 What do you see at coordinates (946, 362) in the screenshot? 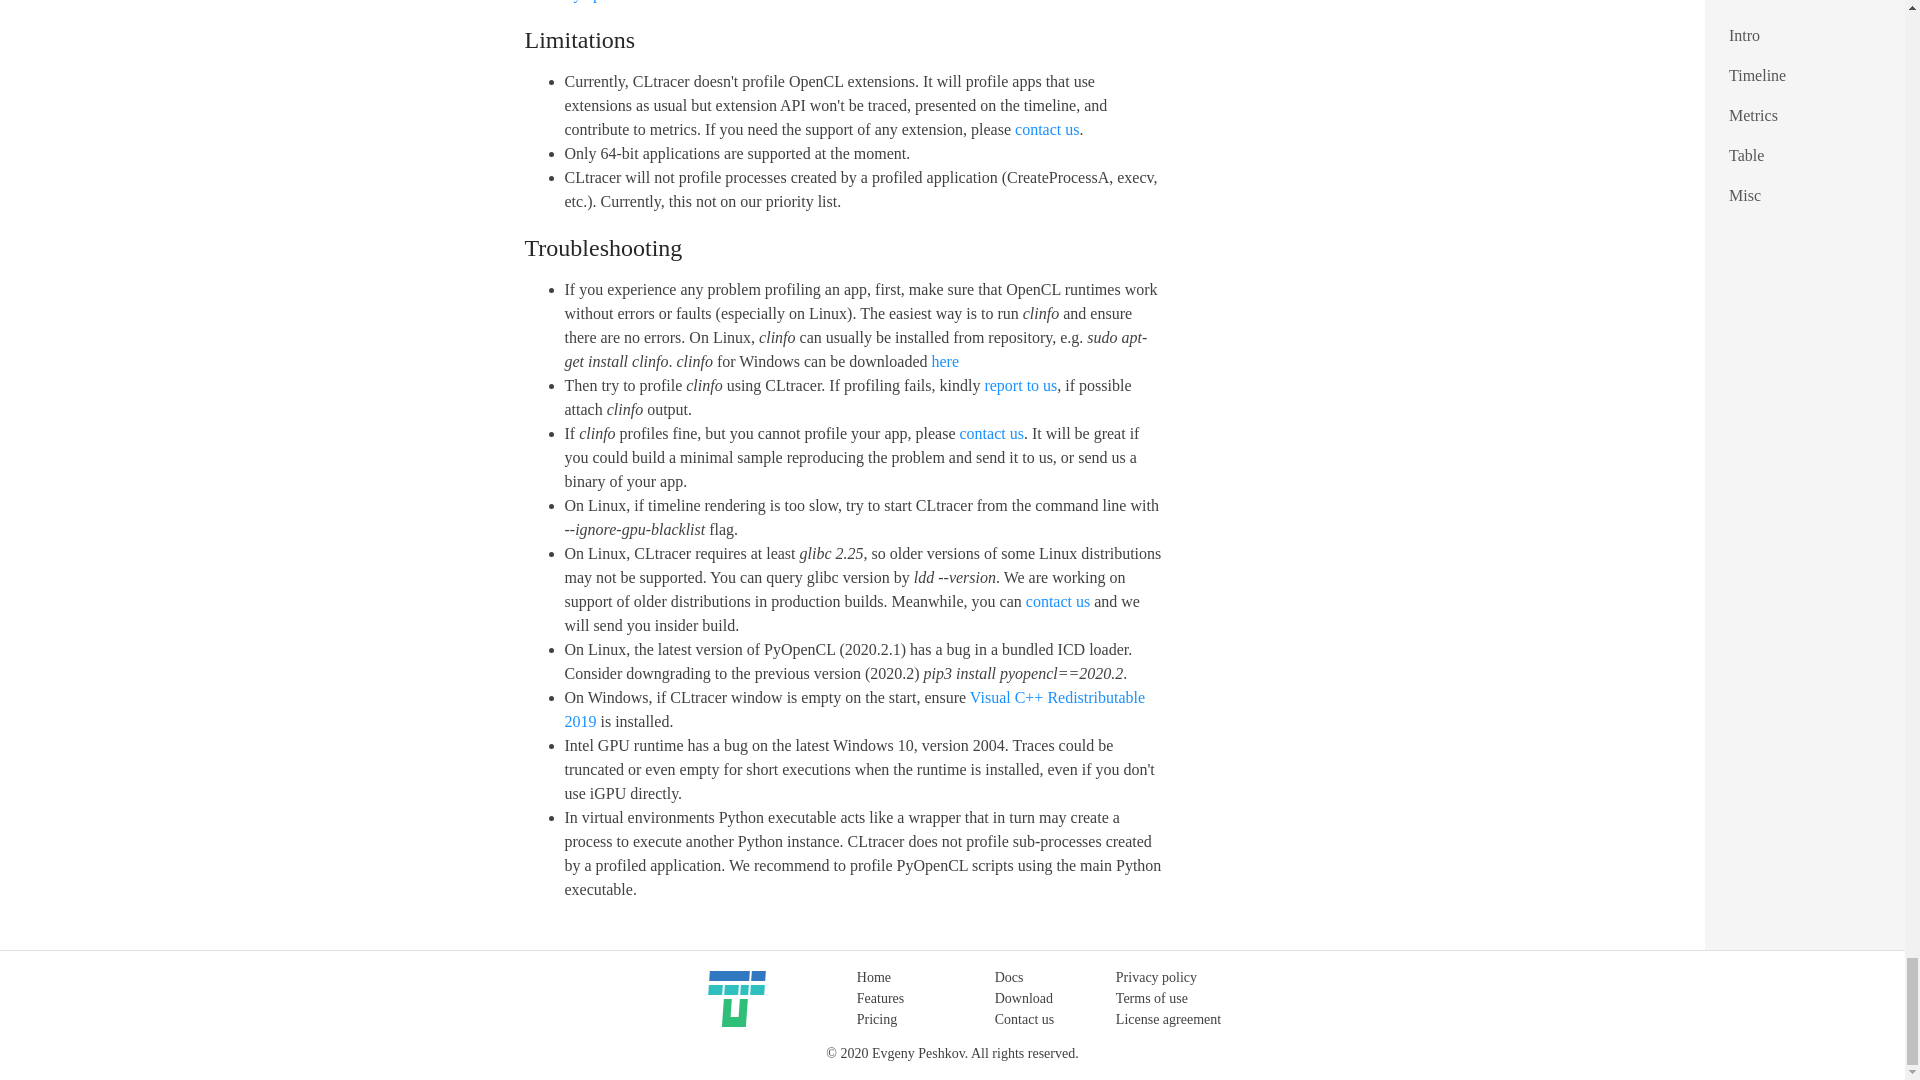
I see `here` at bounding box center [946, 362].